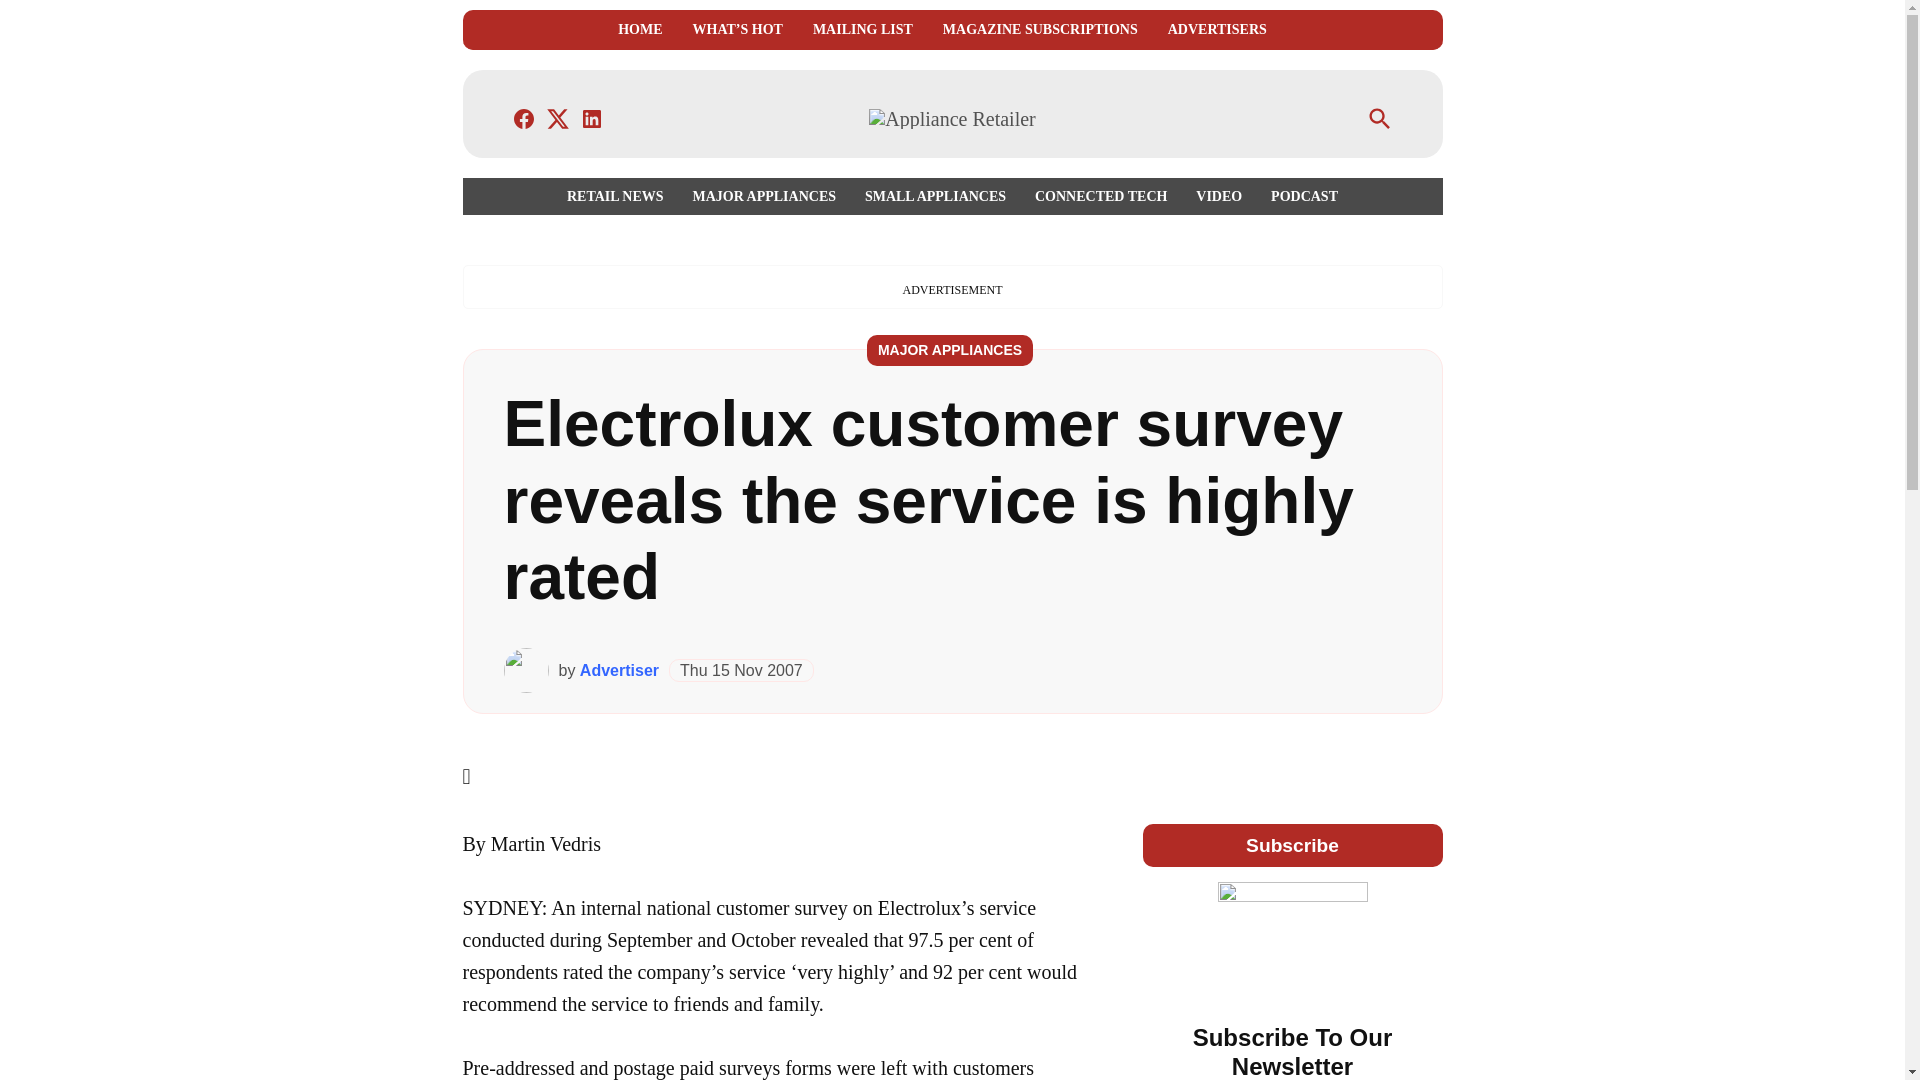 Image resolution: width=1920 pixels, height=1080 pixels. I want to click on MAJOR APPLIANCES, so click(764, 196).